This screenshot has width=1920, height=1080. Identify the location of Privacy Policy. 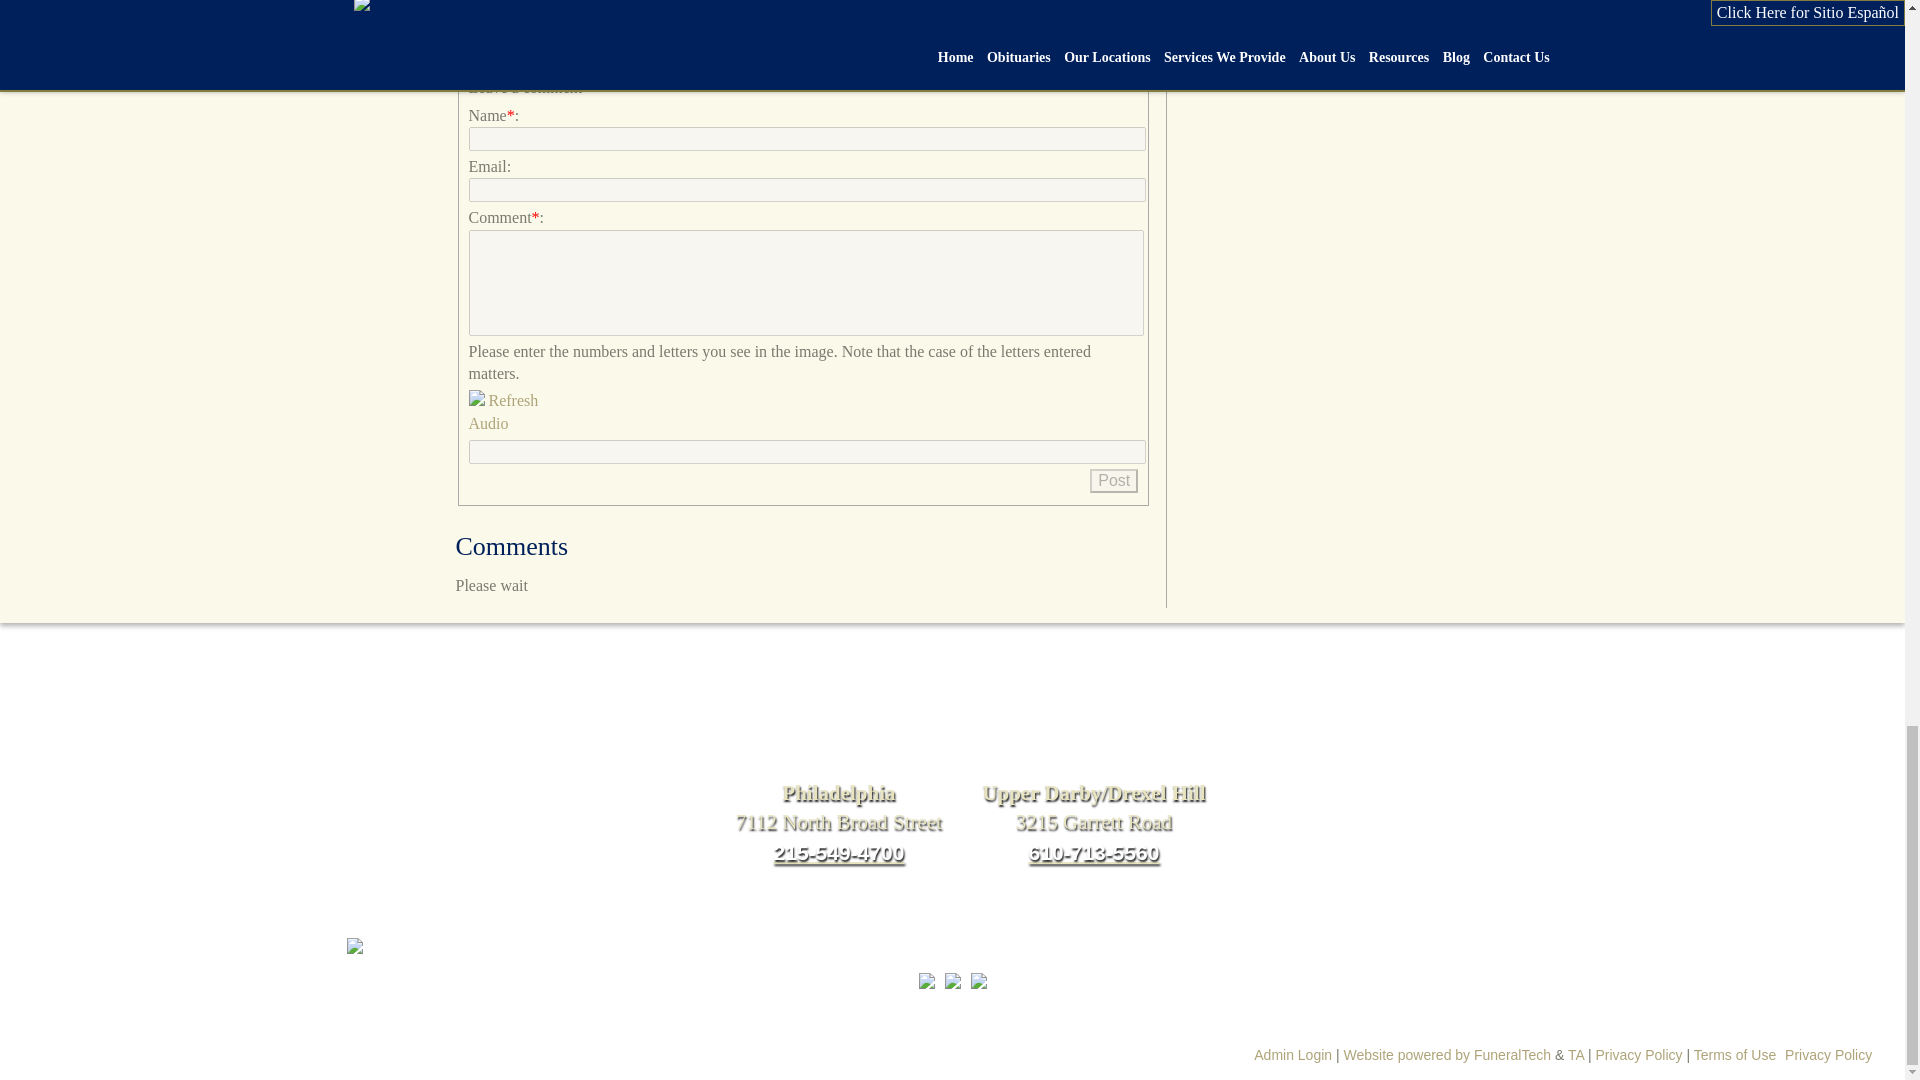
(1828, 1054).